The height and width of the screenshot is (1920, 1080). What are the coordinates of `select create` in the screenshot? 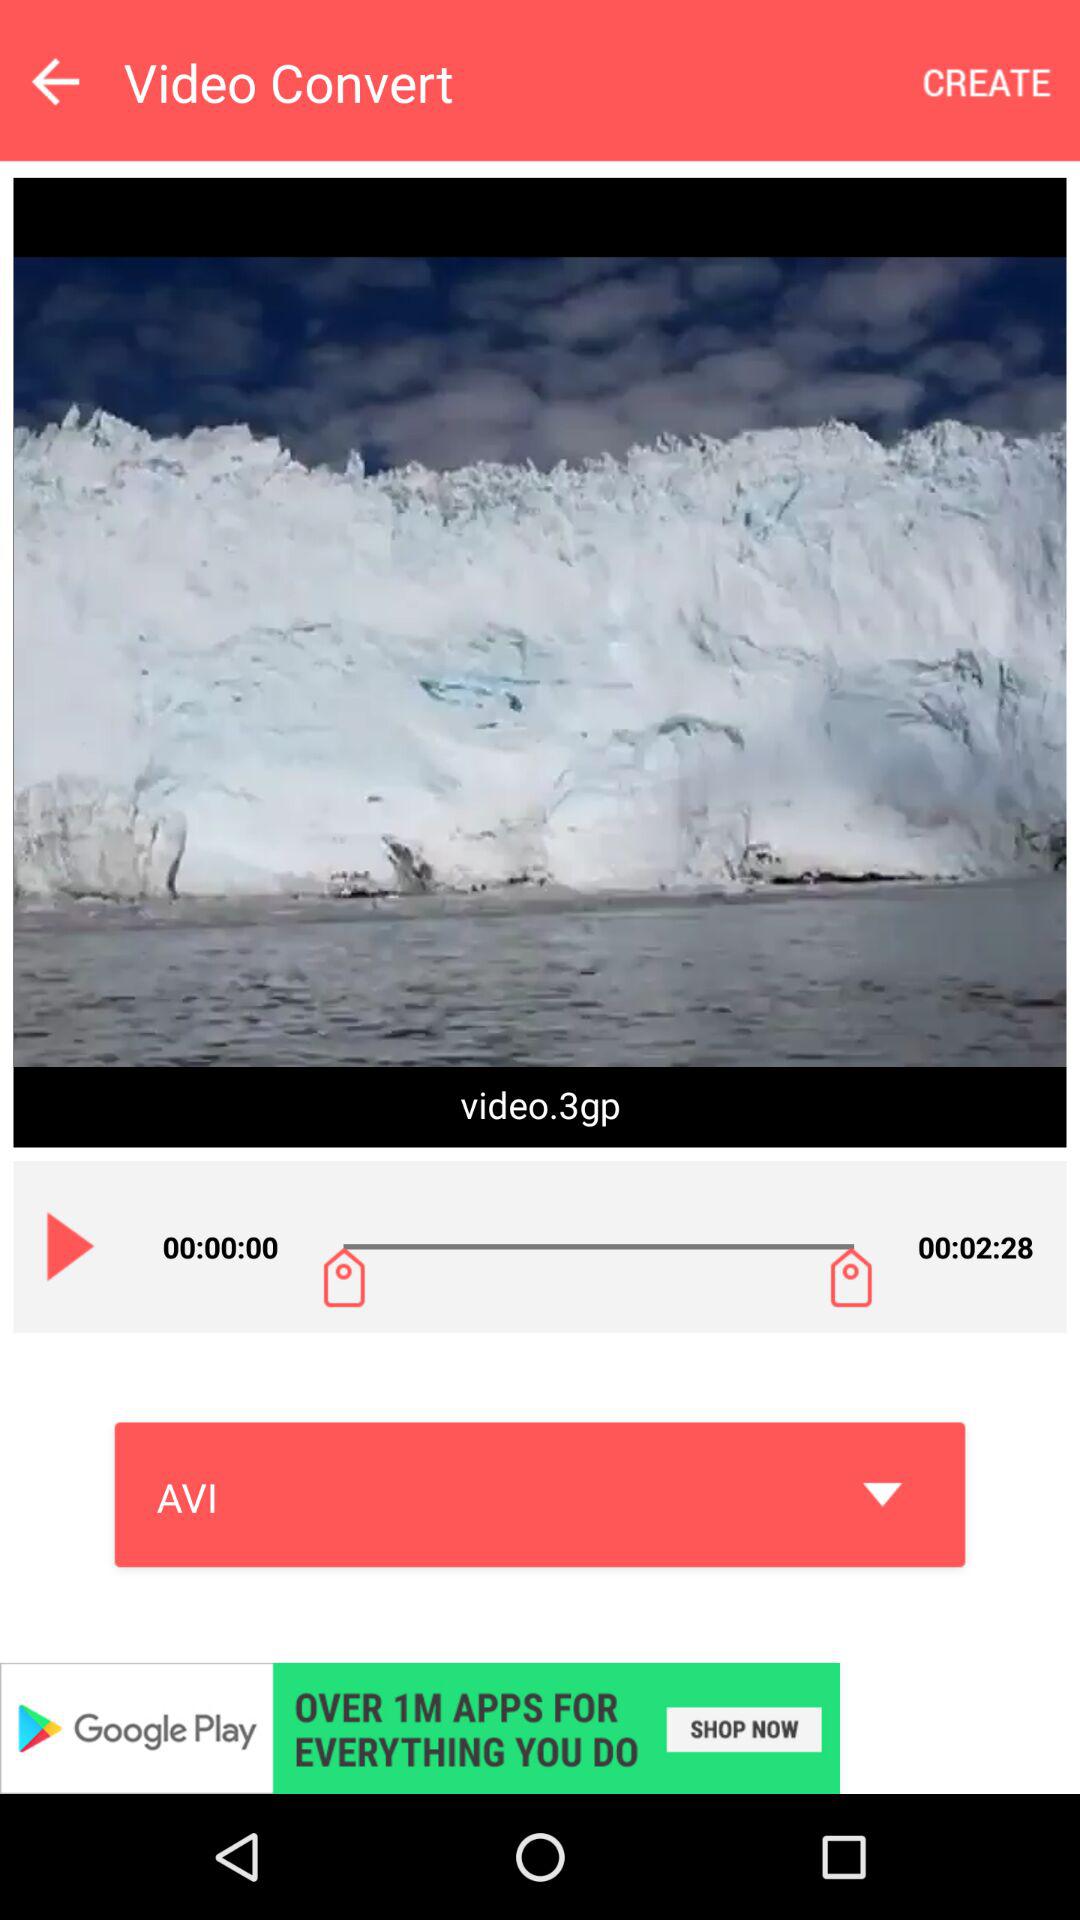 It's located at (988, 82).